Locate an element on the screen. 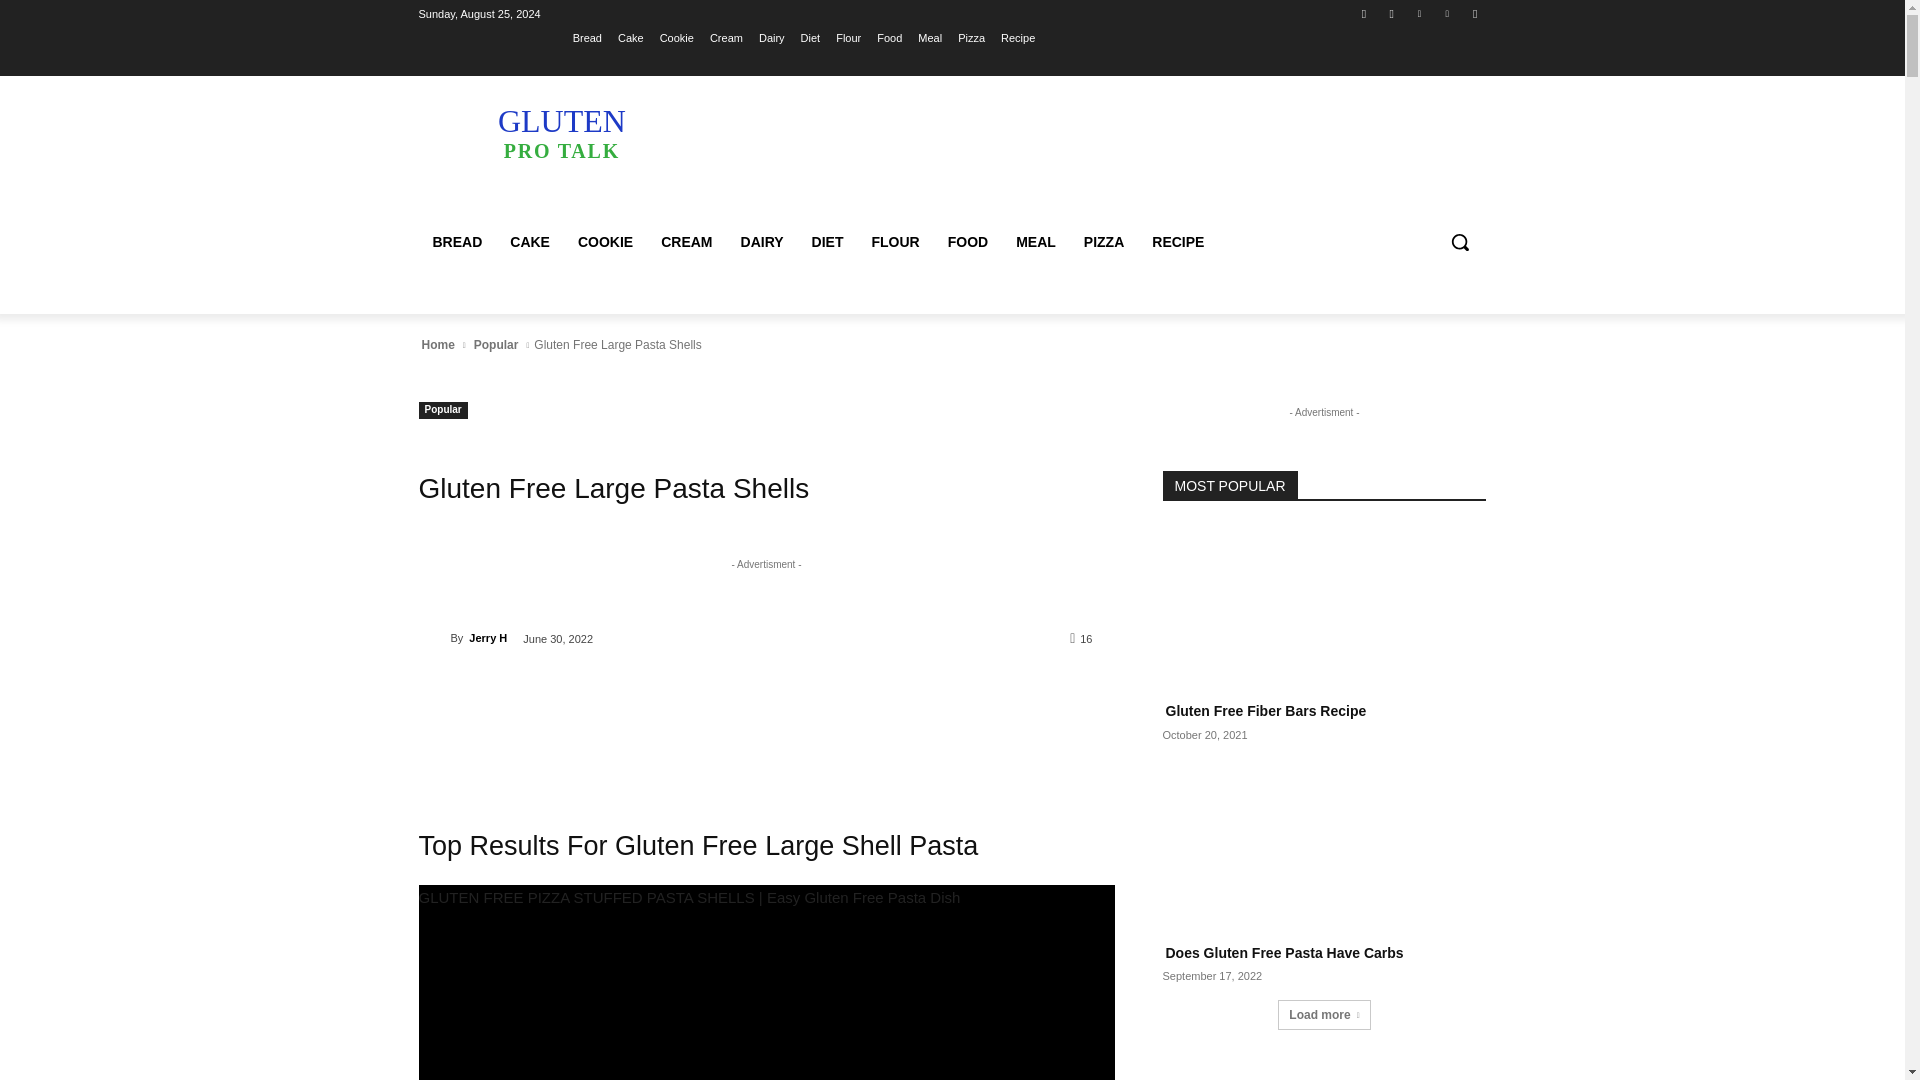 The height and width of the screenshot is (1080, 1920). Twitter is located at coordinates (1418, 13).